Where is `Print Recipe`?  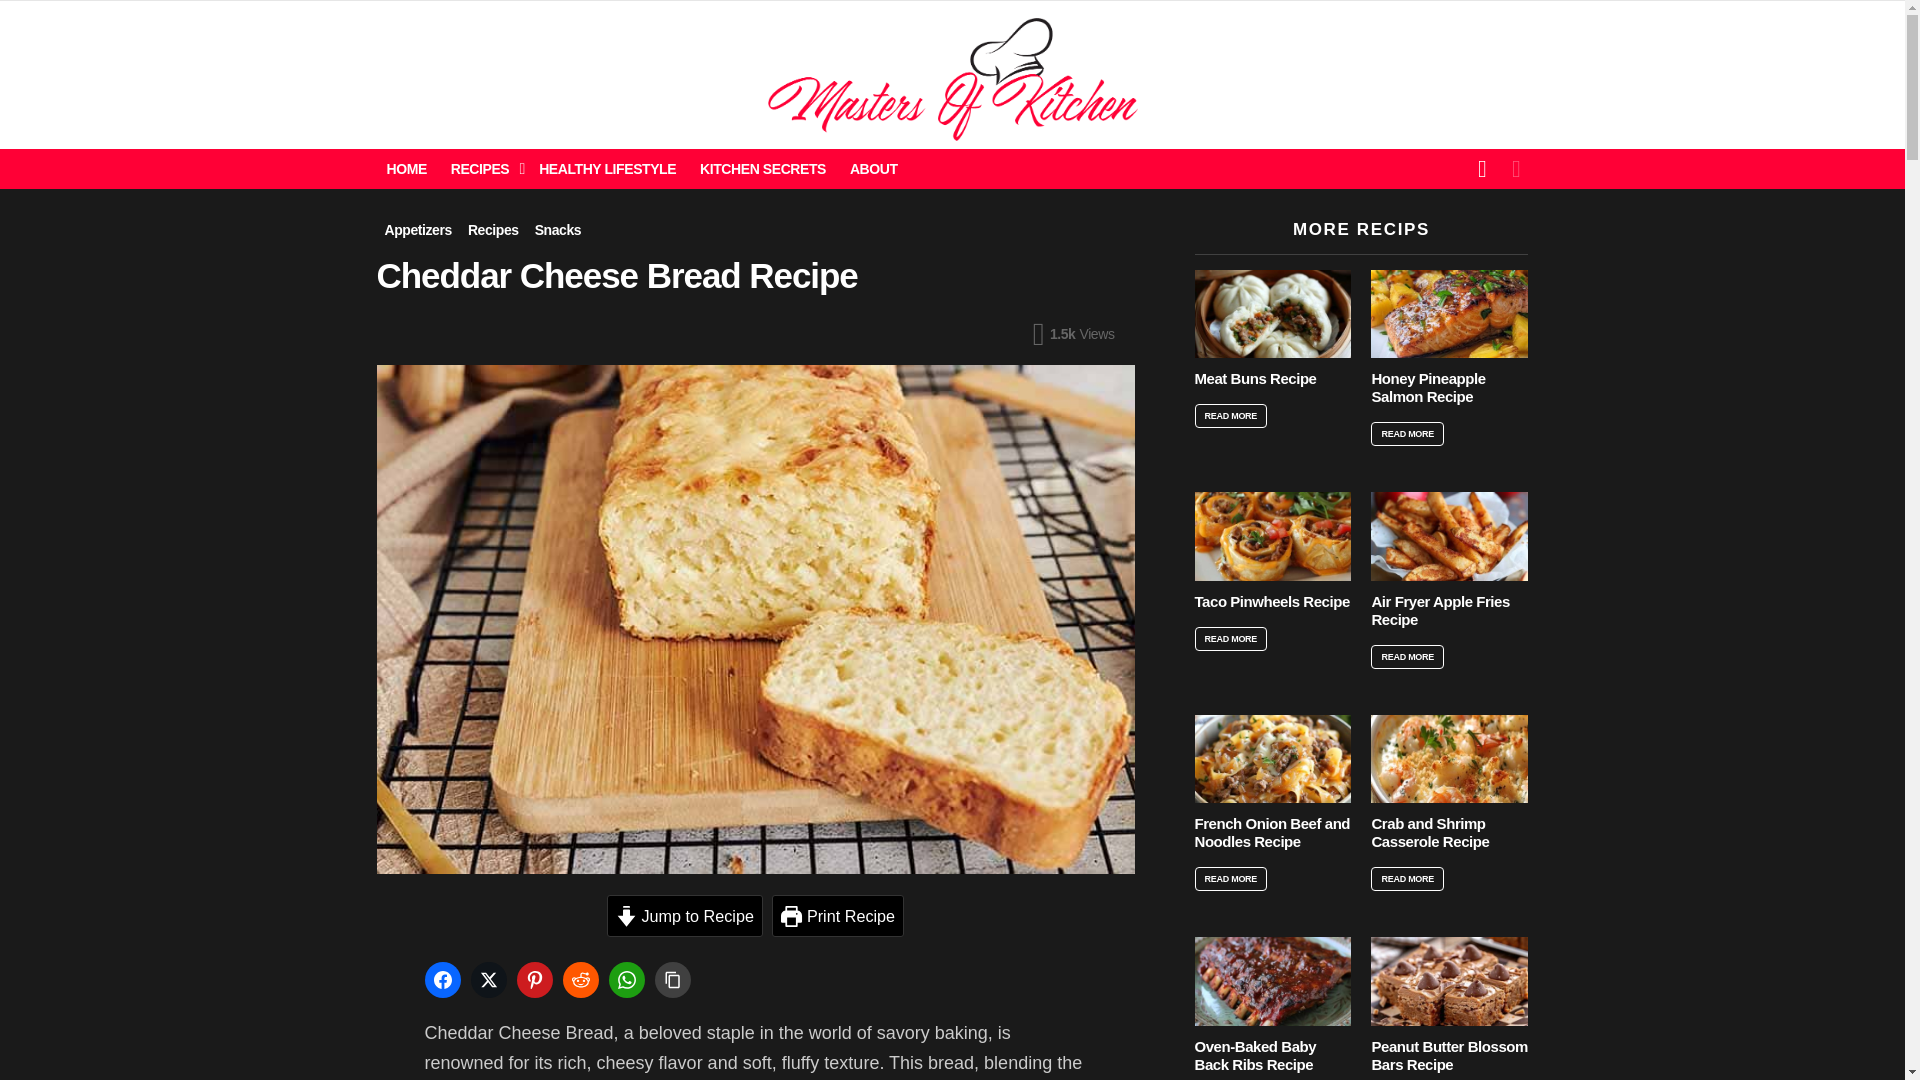
Print Recipe is located at coordinates (838, 916).